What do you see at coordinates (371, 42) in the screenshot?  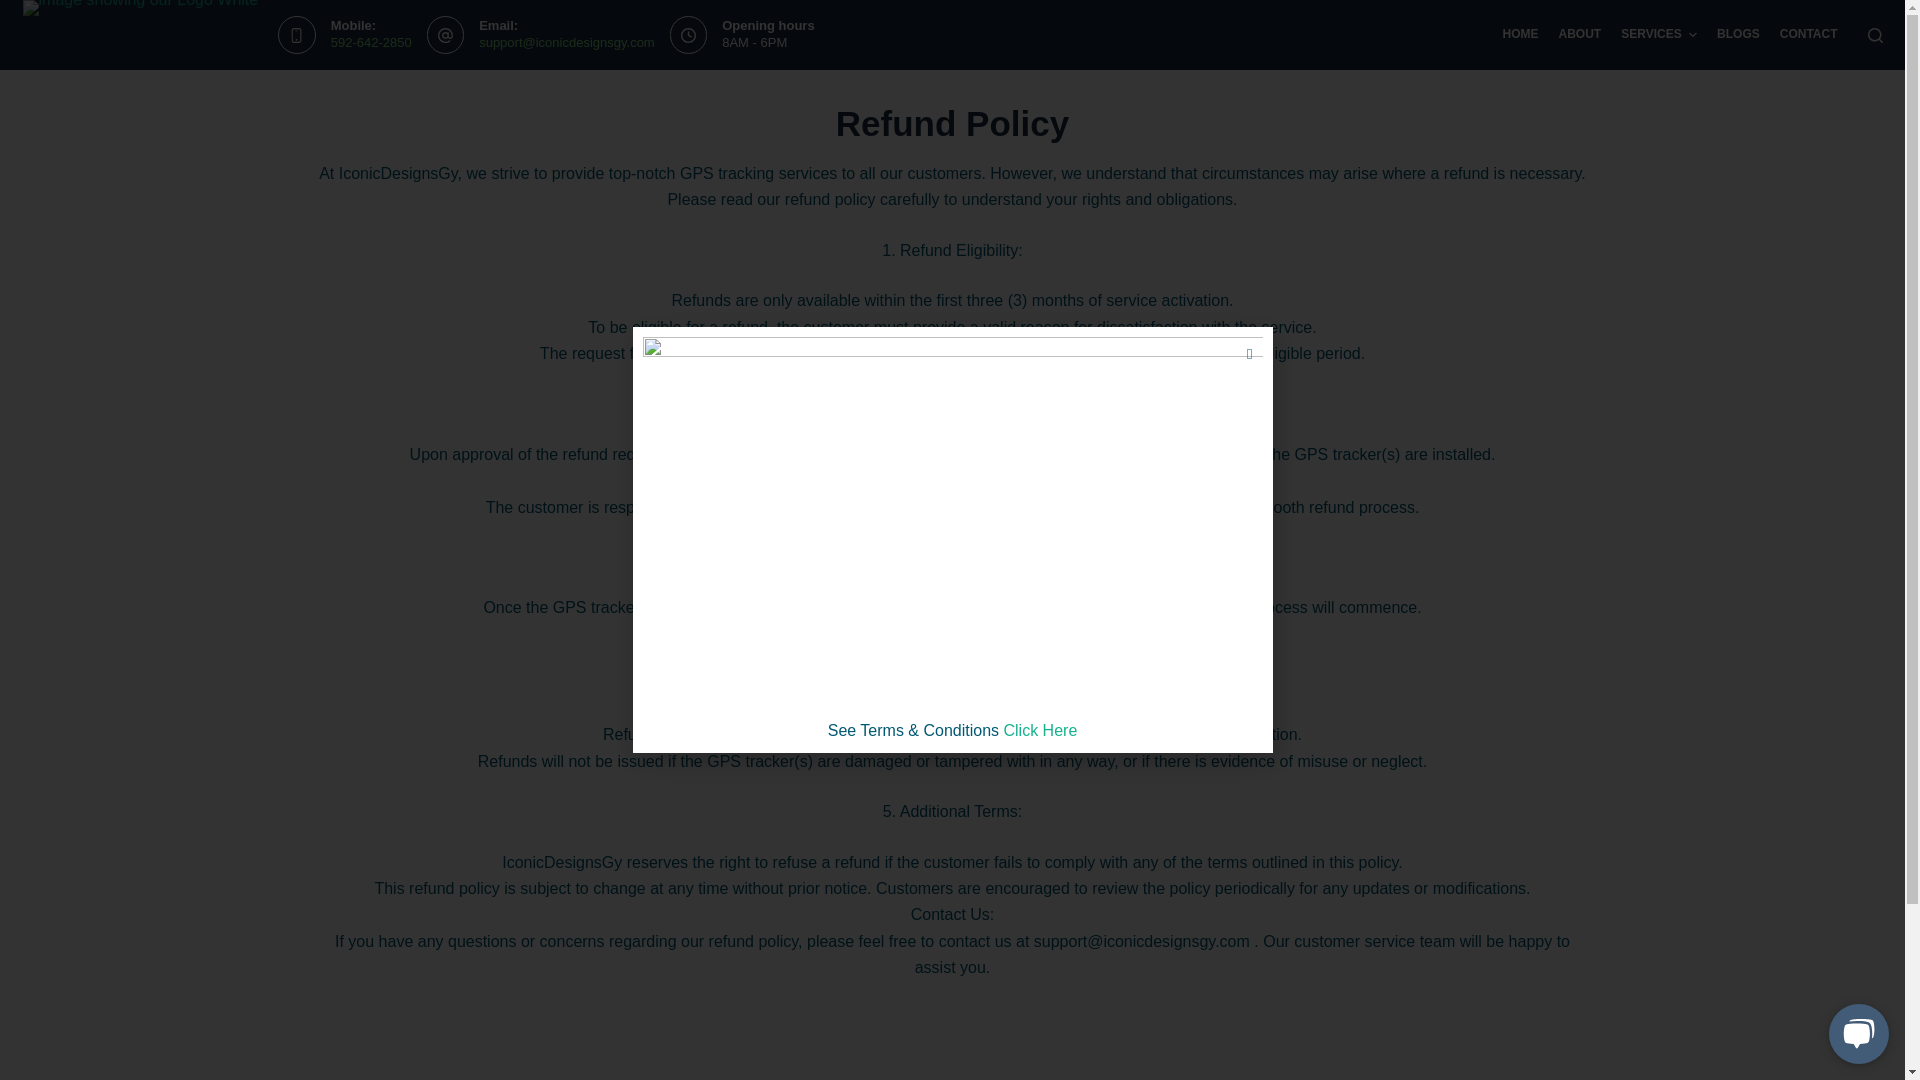 I see `592-642-2850` at bounding box center [371, 42].